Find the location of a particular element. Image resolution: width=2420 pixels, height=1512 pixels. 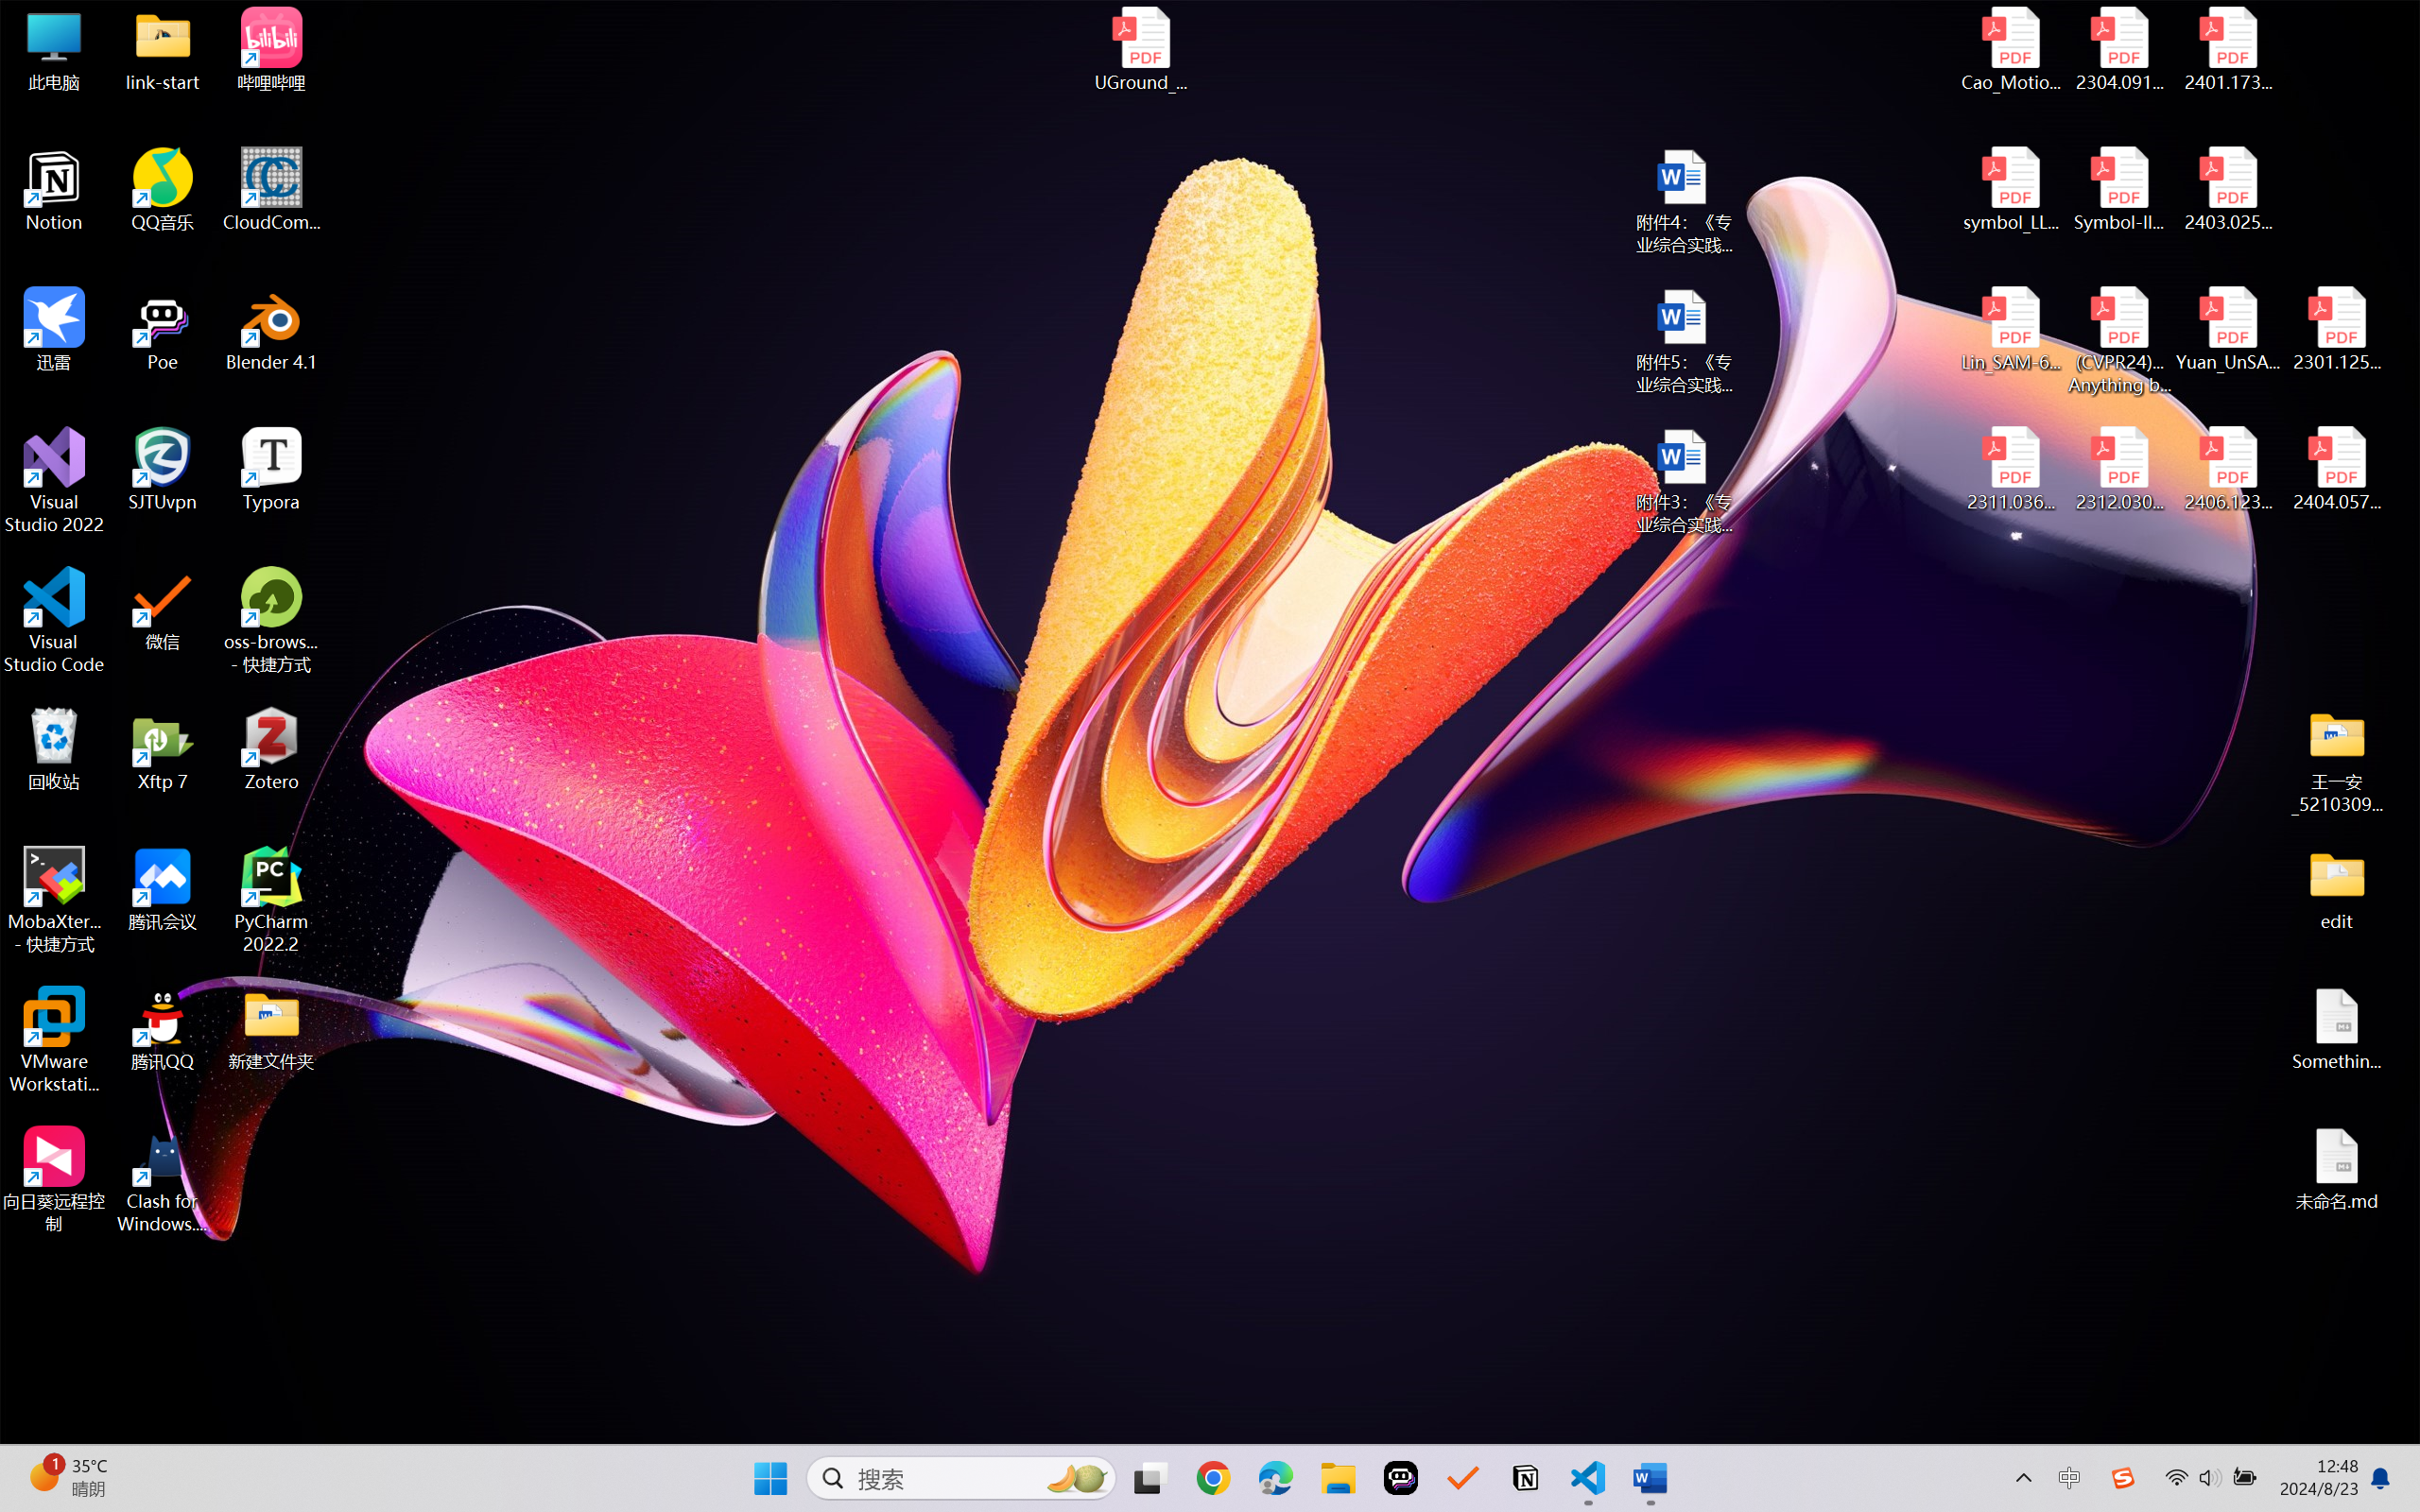

Symbol-llm-v2.pdf is located at coordinates (2119, 190).